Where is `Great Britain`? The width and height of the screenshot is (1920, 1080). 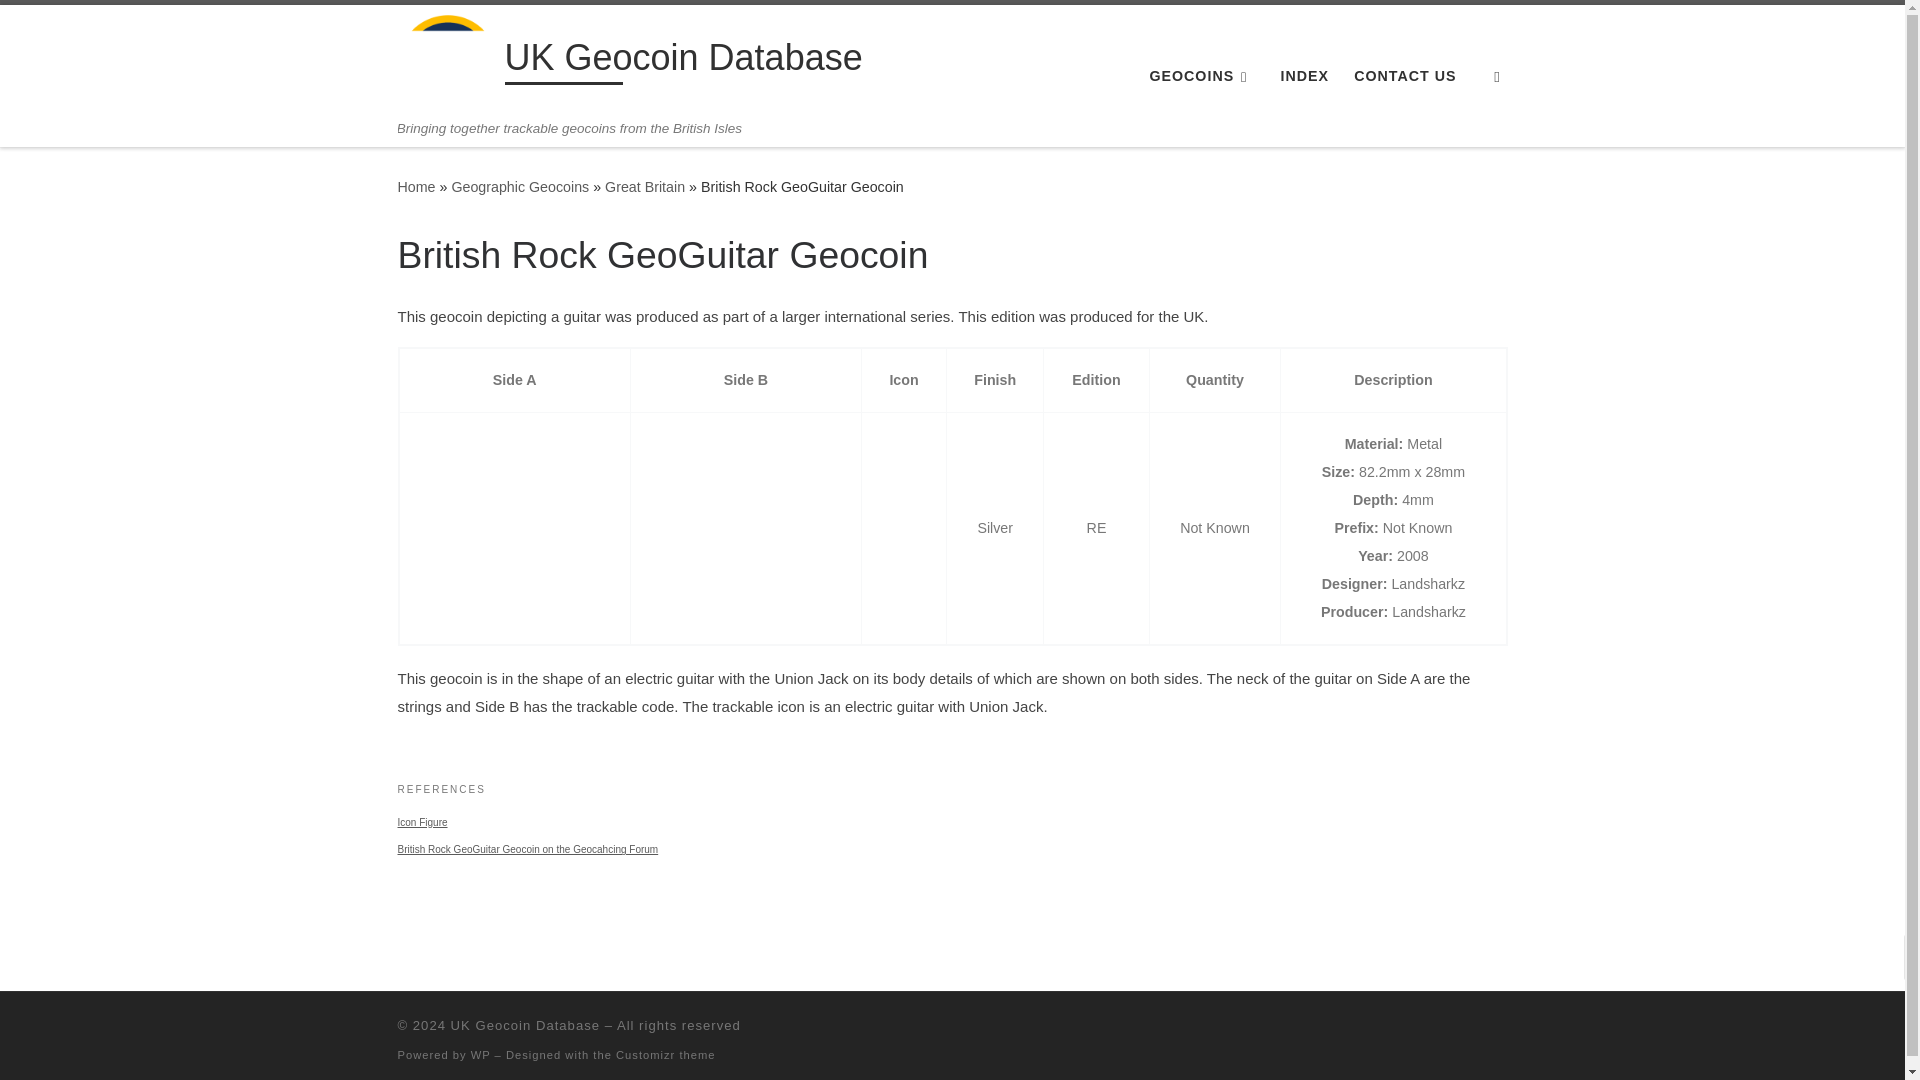
Great Britain is located at coordinates (644, 187).